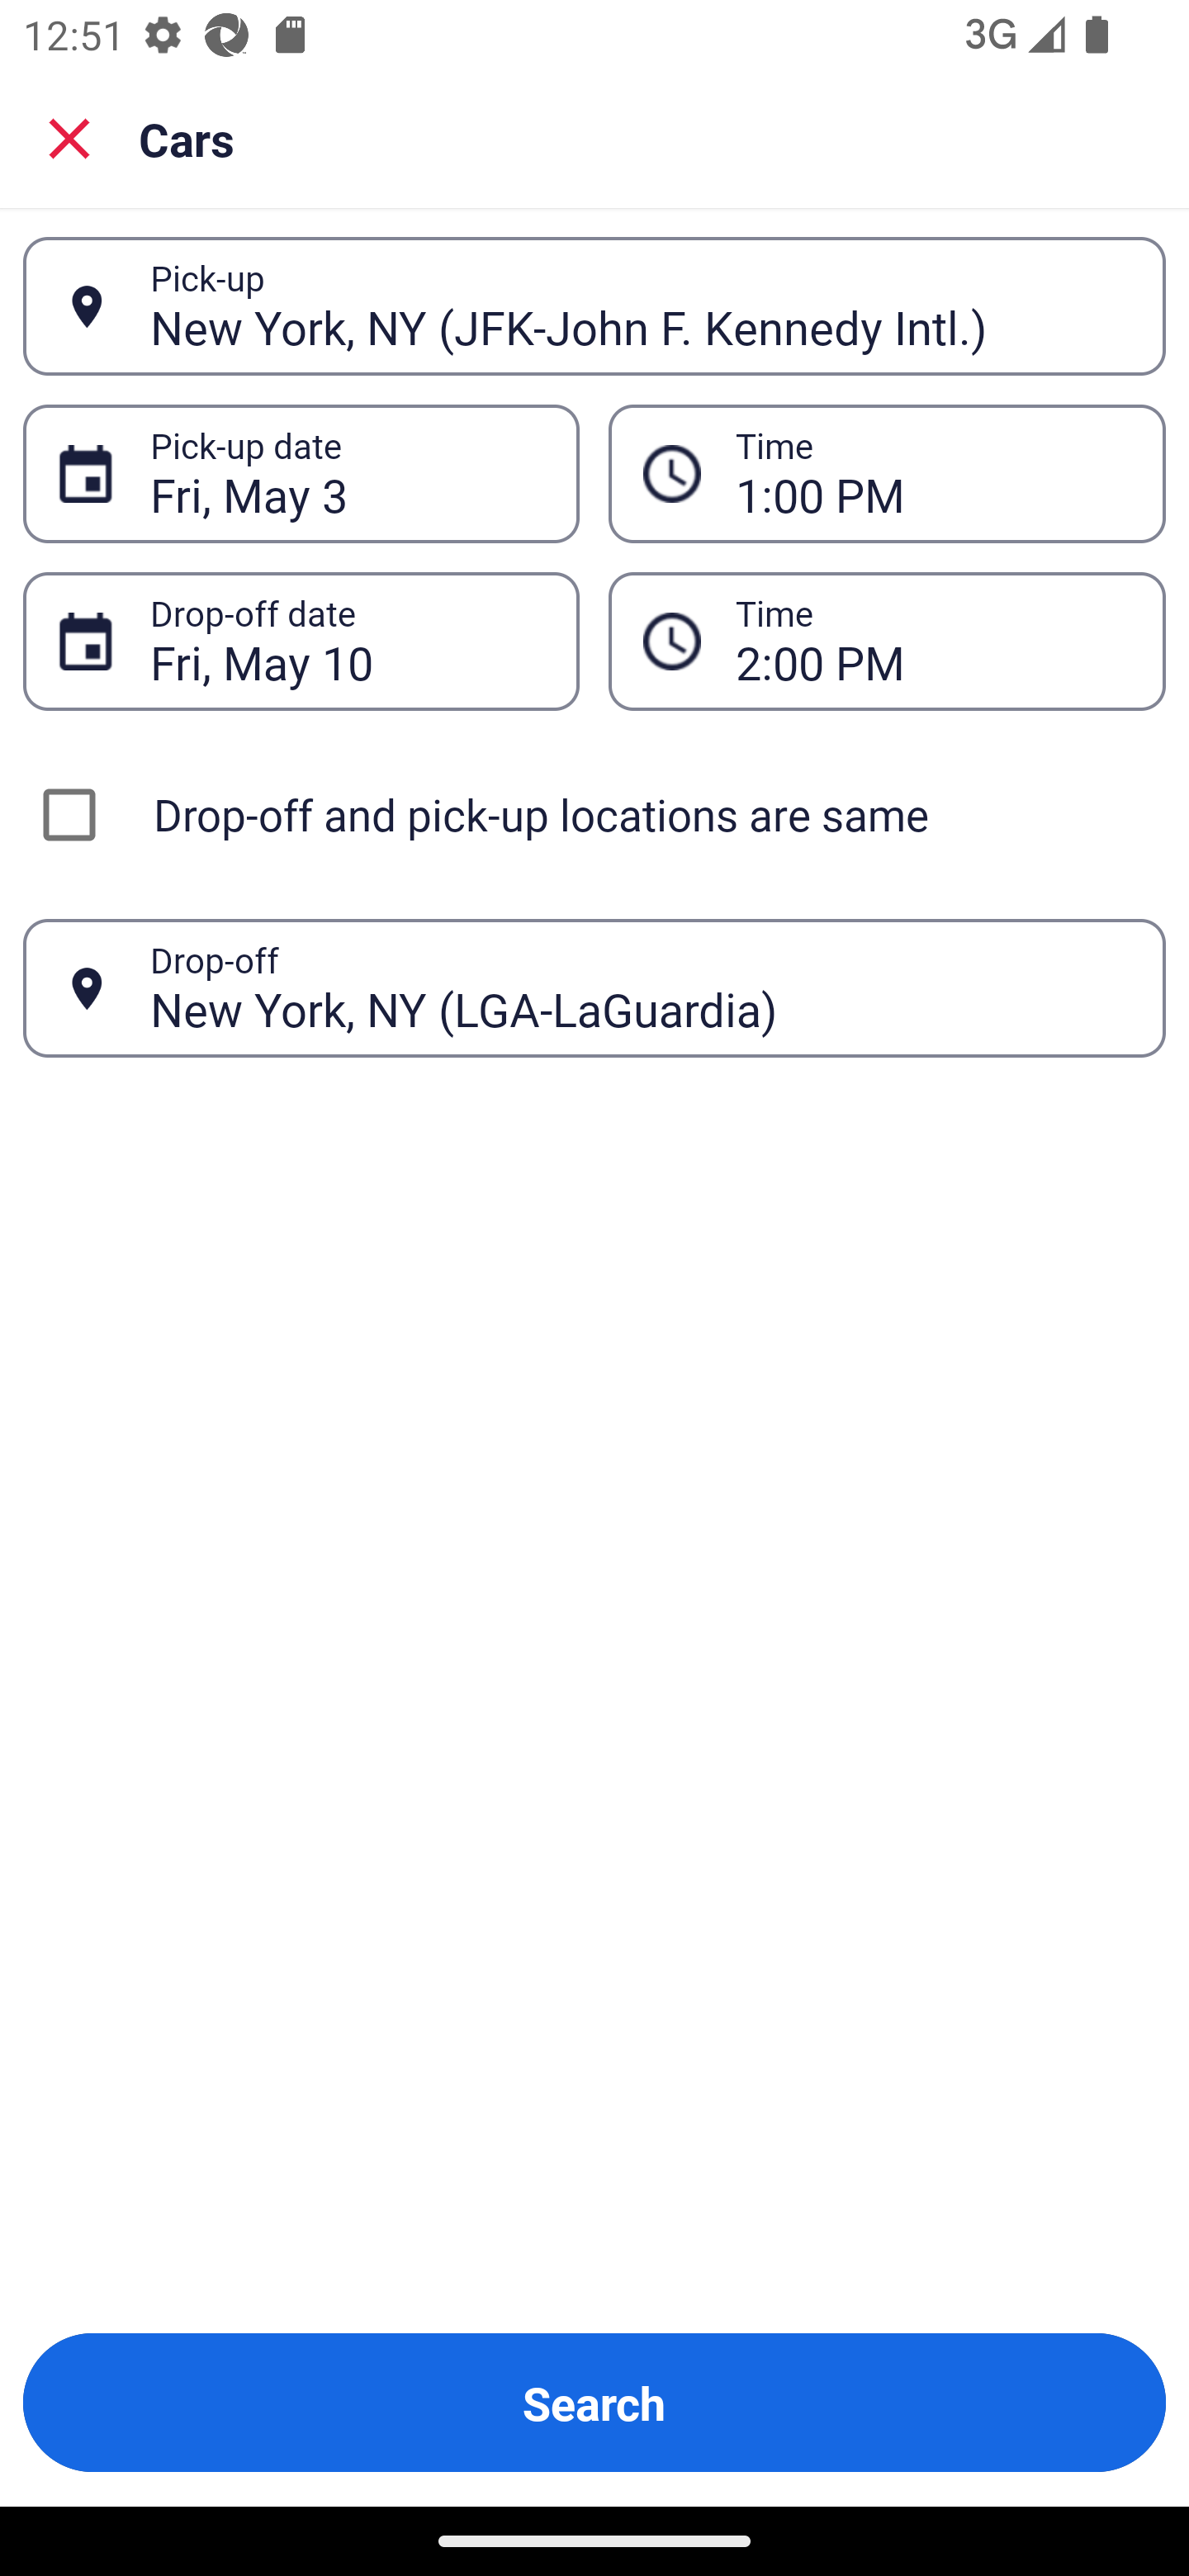 The width and height of the screenshot is (1189, 2576). Describe the element at coordinates (347, 474) in the screenshot. I see `Fri, May 3` at that location.